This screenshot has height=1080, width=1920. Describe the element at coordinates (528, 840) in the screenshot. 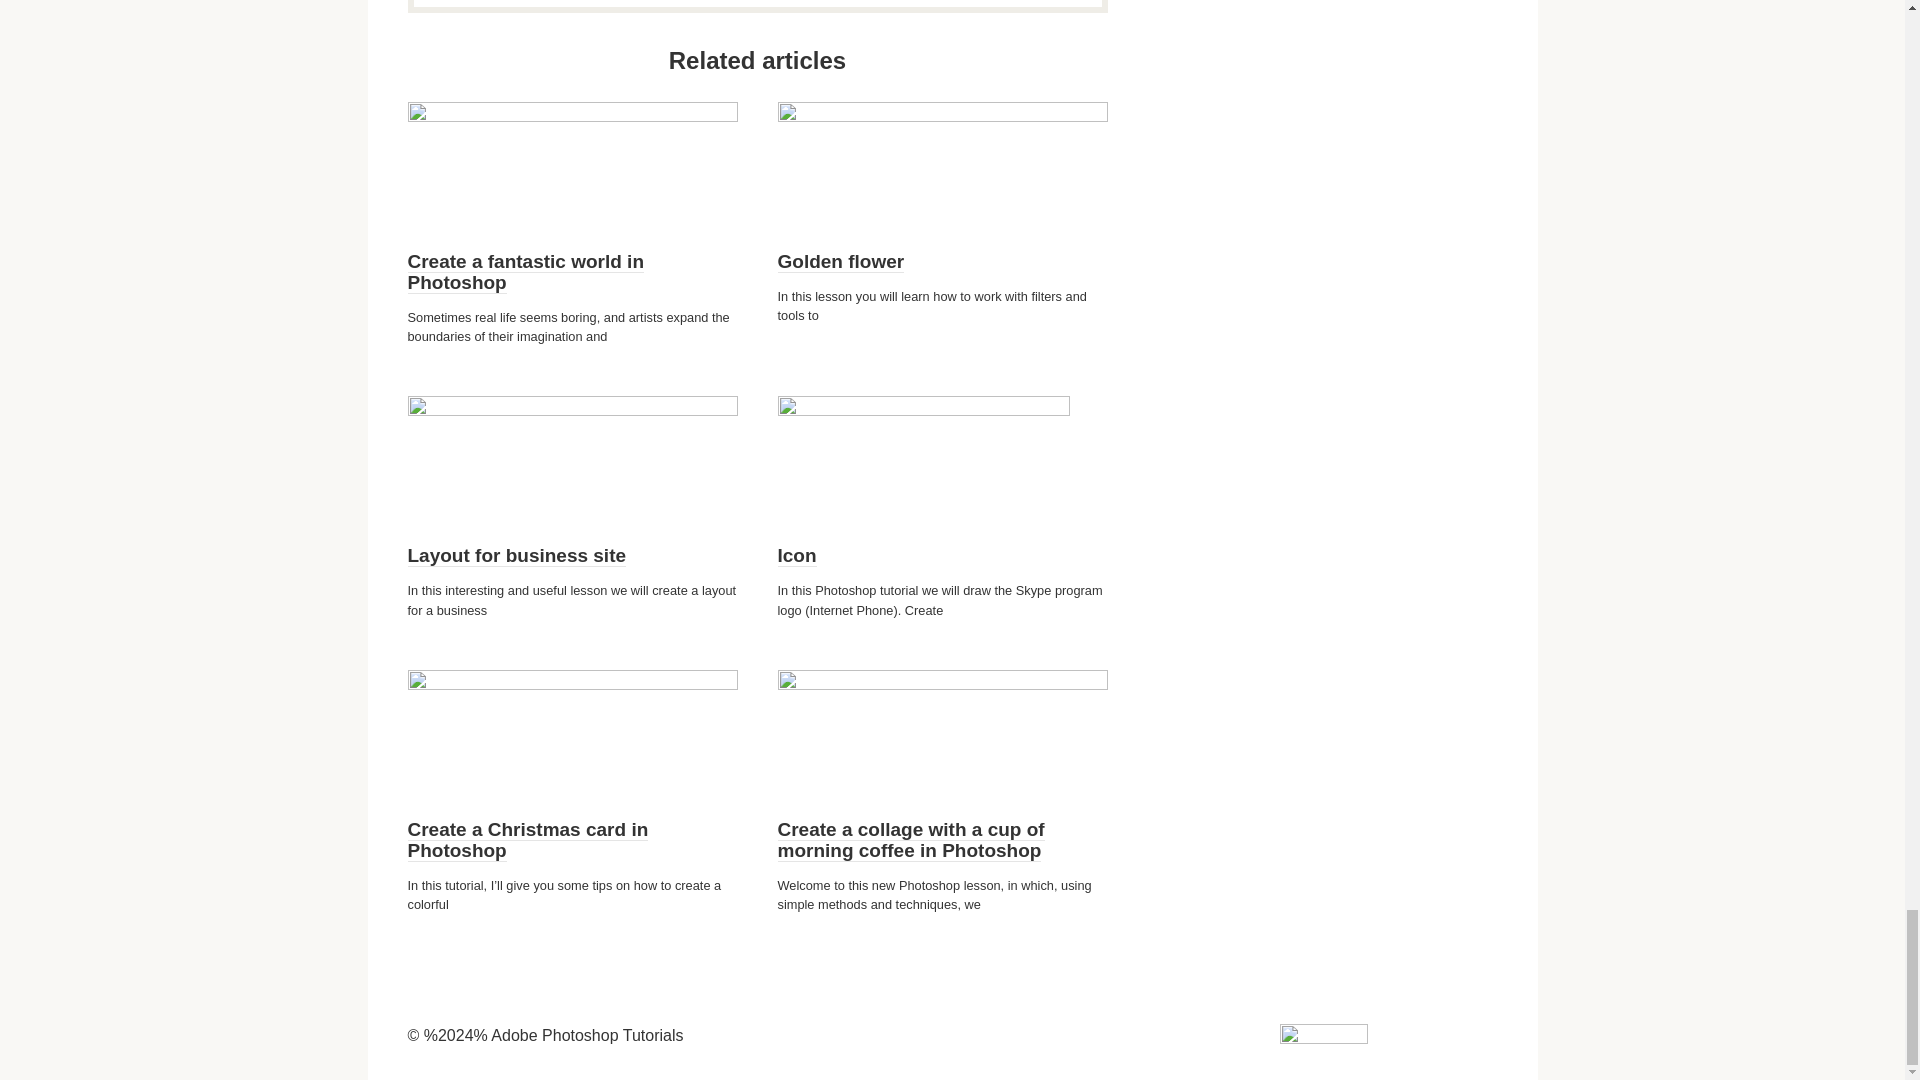

I see `Create a Christmas card in Photoshop` at that location.